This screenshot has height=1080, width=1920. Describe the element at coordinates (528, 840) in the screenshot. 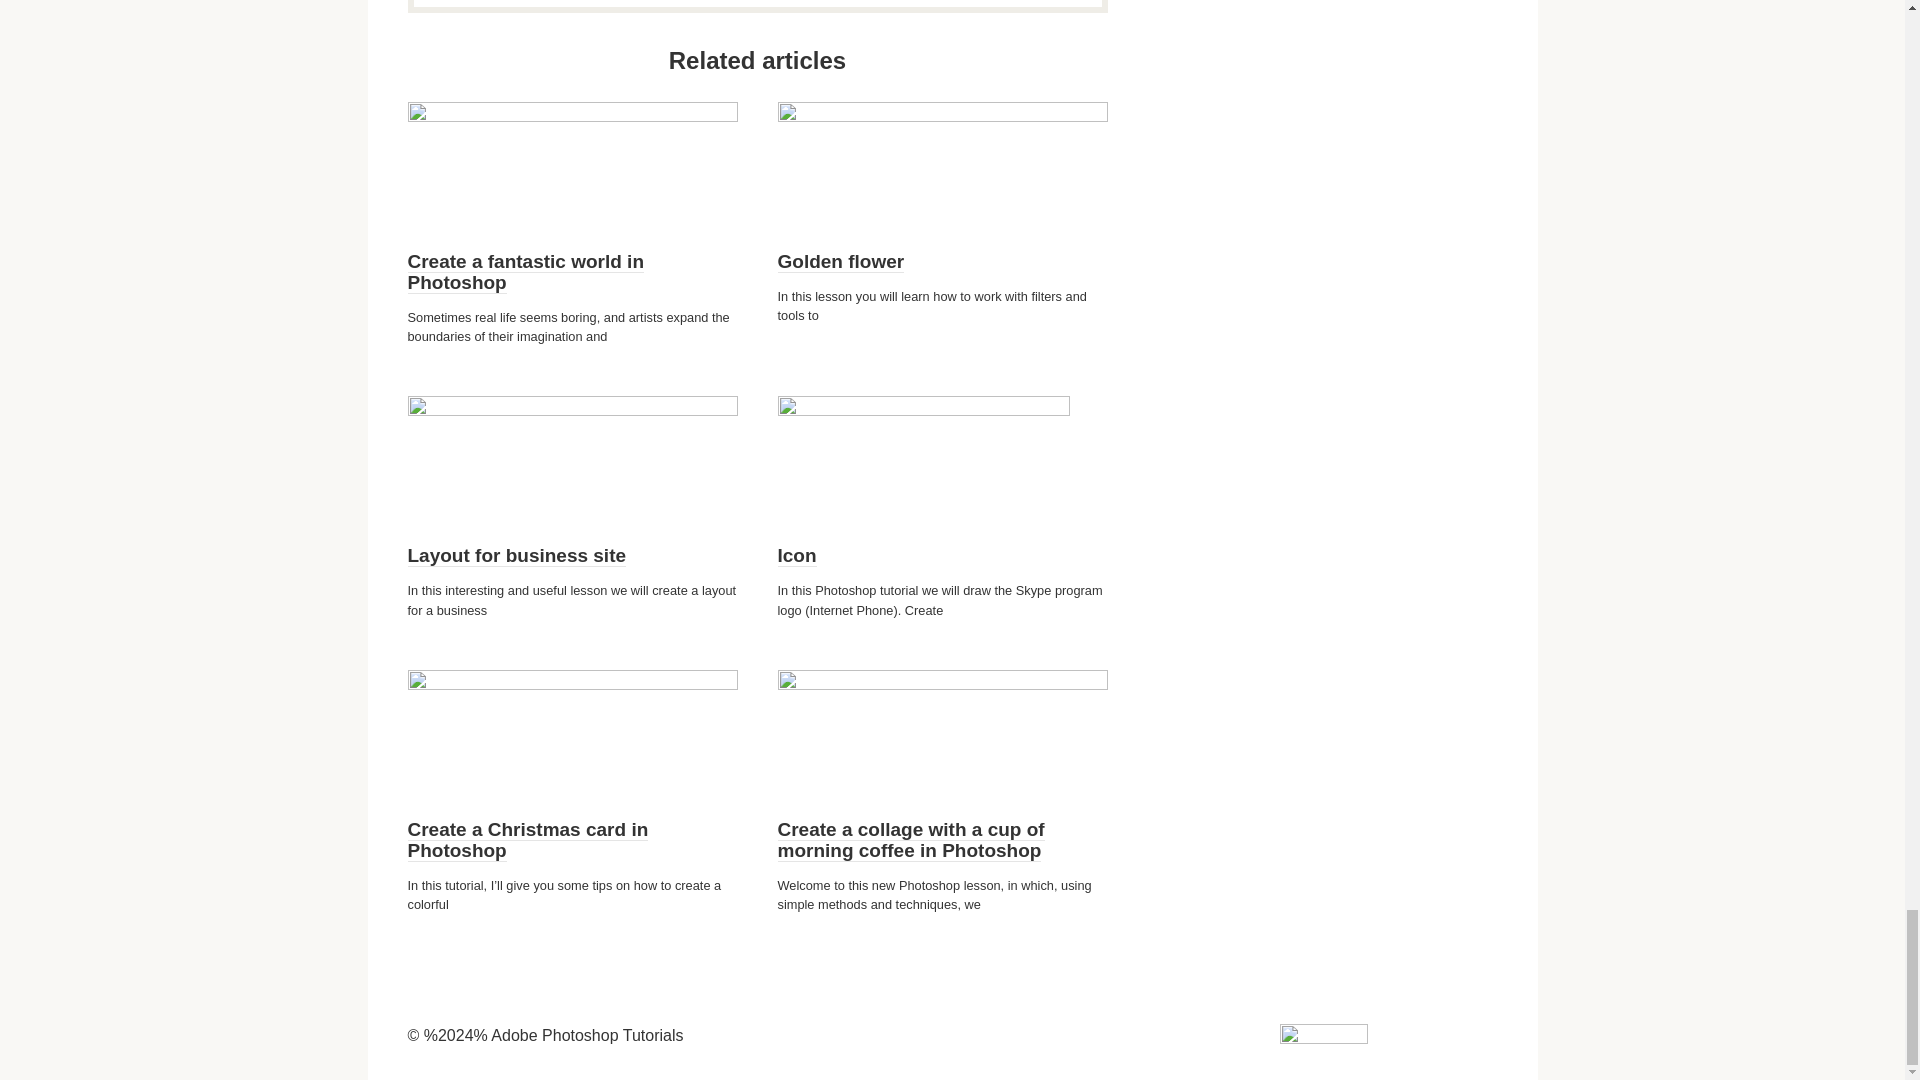

I see `Create a Christmas card in Photoshop` at that location.